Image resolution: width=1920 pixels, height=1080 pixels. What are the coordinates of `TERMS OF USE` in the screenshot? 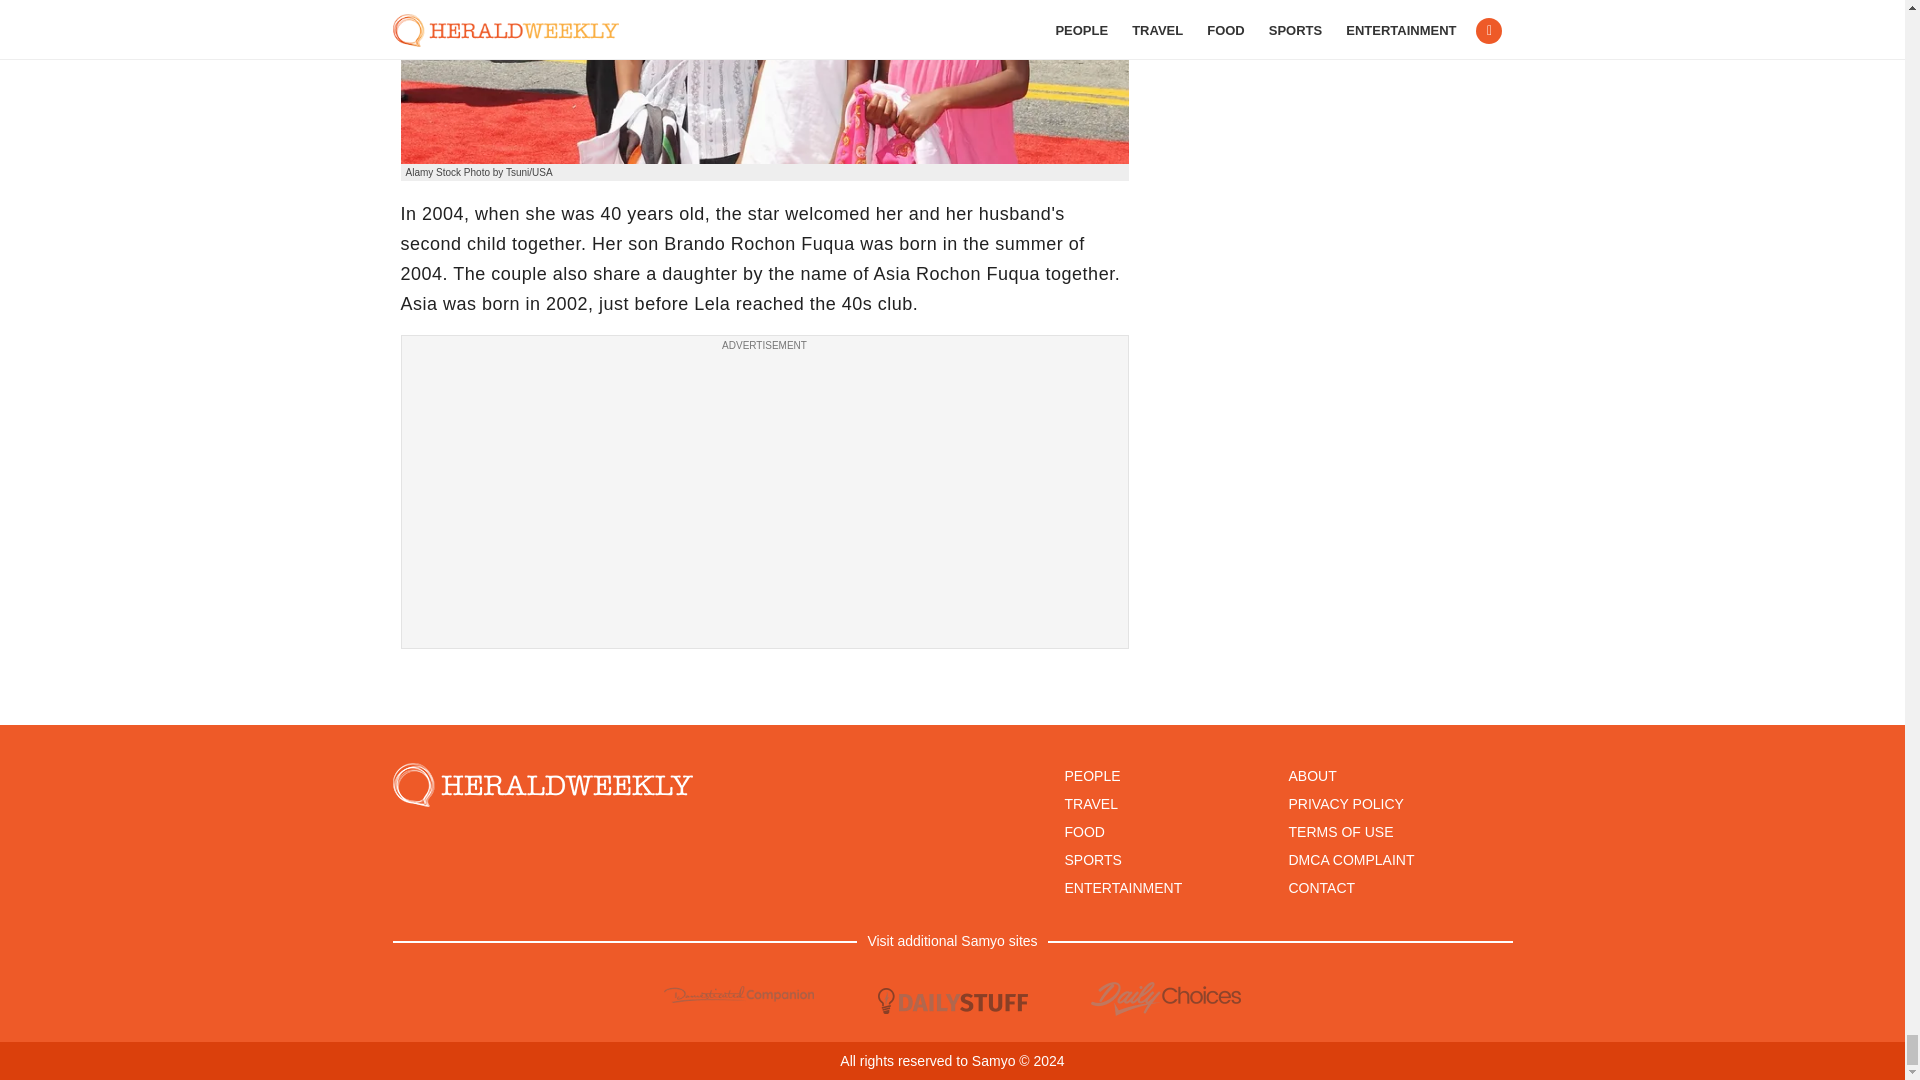 It's located at (1340, 832).